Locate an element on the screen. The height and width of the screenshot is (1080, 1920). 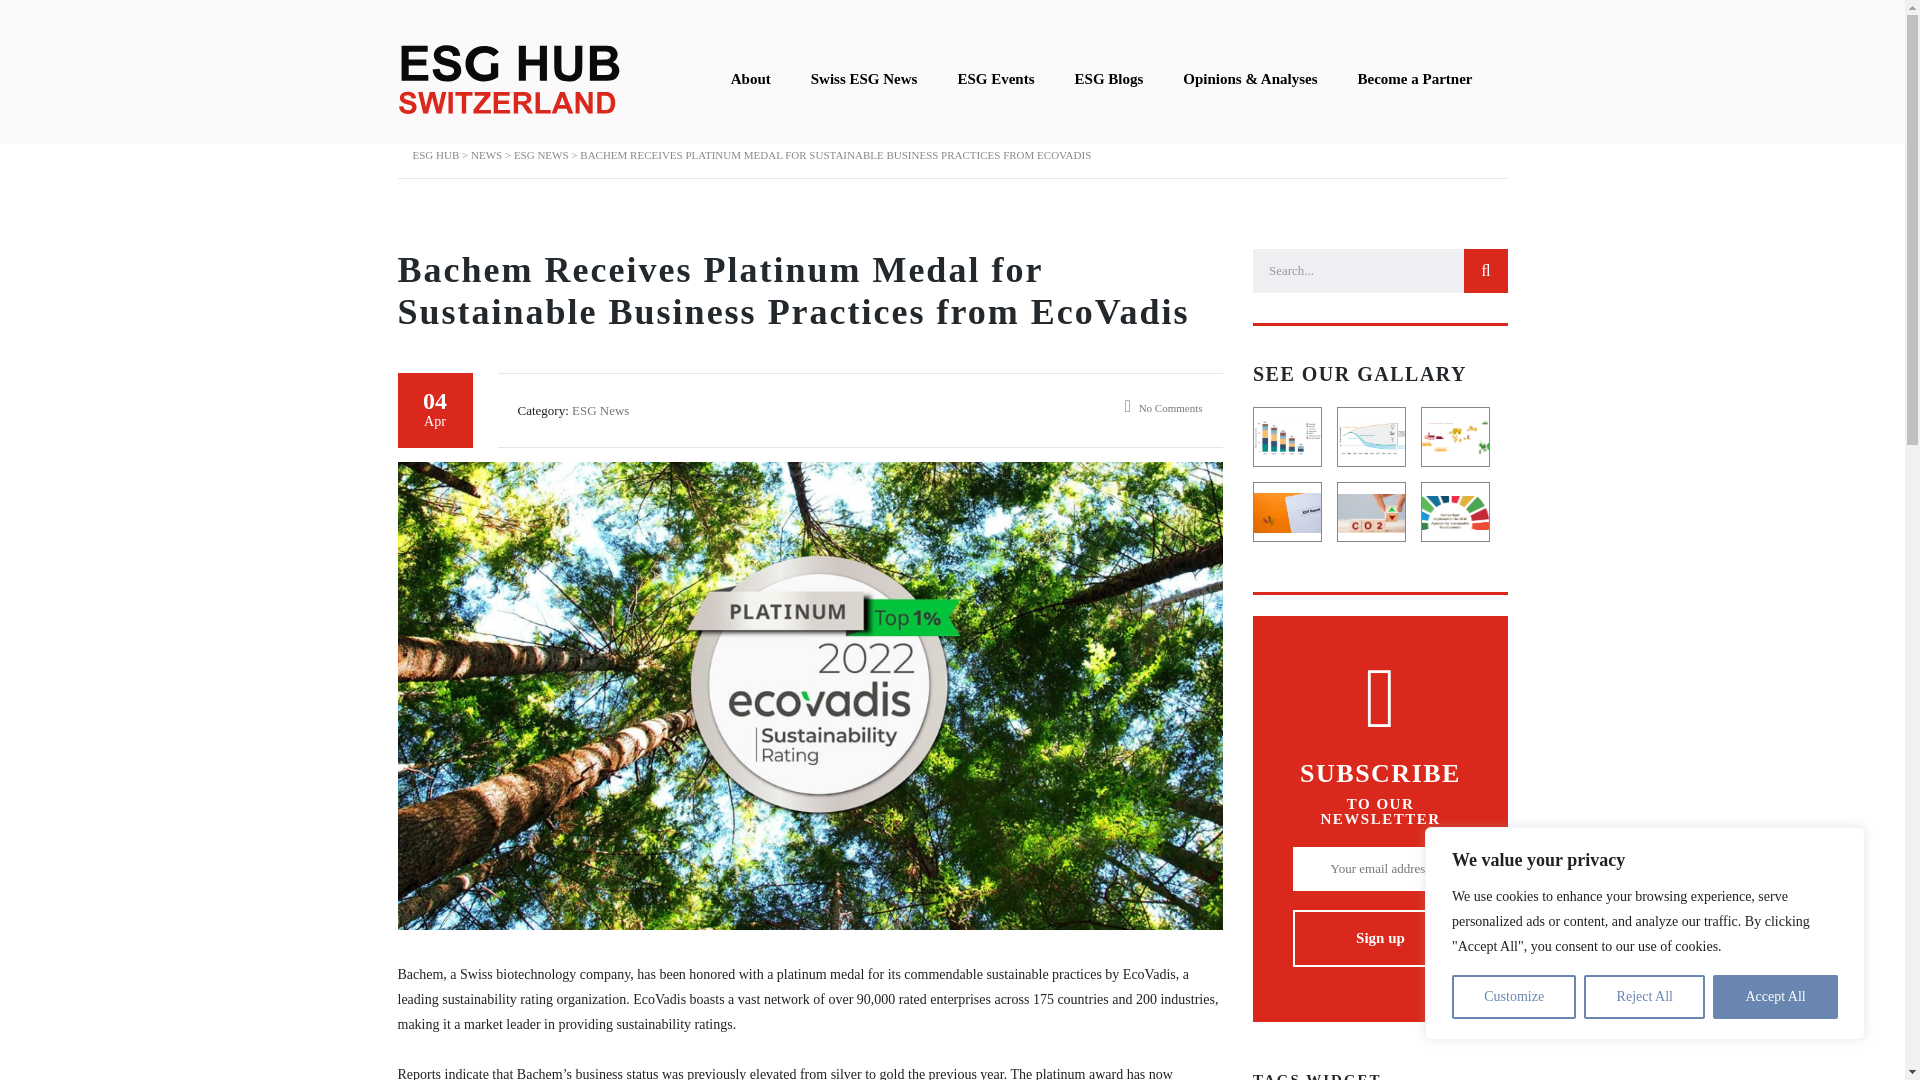
Accept All is located at coordinates (1774, 997).